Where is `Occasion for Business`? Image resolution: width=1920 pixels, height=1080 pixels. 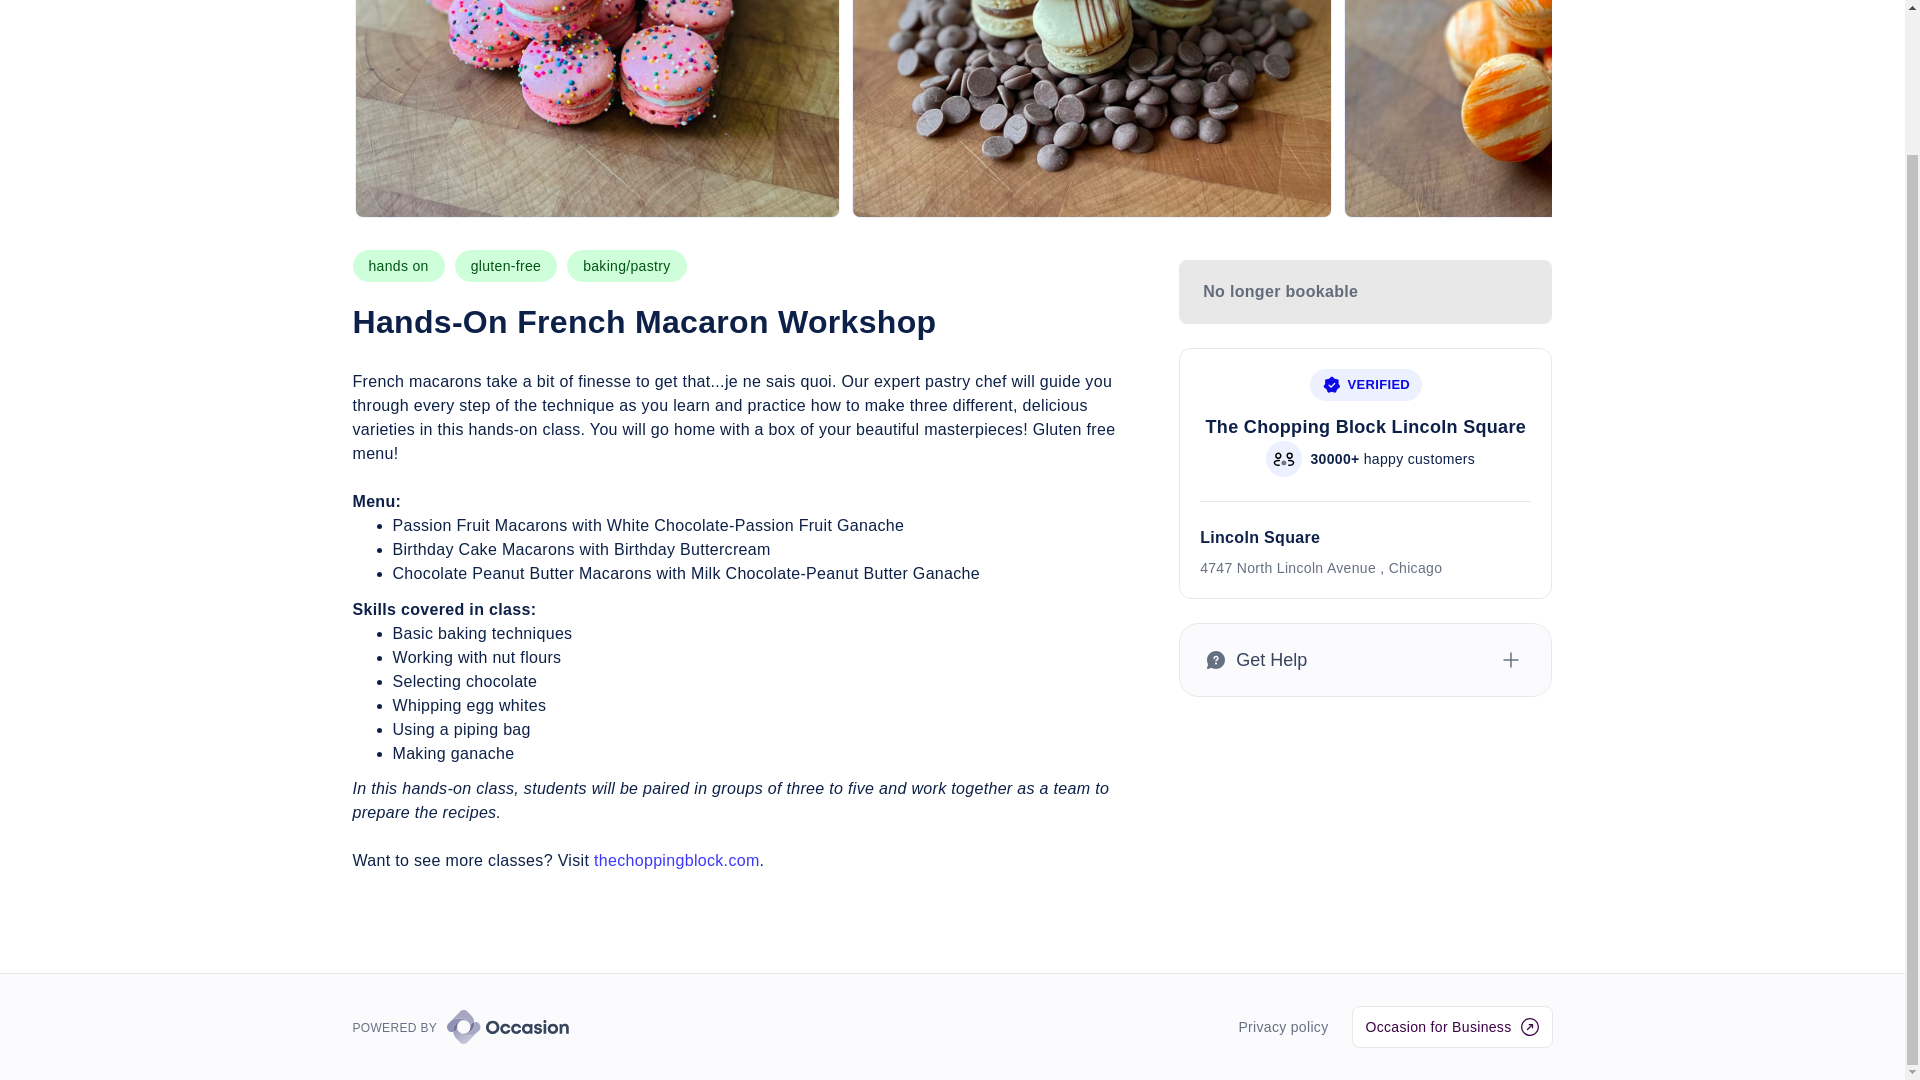 Occasion for Business is located at coordinates (1451, 1026).